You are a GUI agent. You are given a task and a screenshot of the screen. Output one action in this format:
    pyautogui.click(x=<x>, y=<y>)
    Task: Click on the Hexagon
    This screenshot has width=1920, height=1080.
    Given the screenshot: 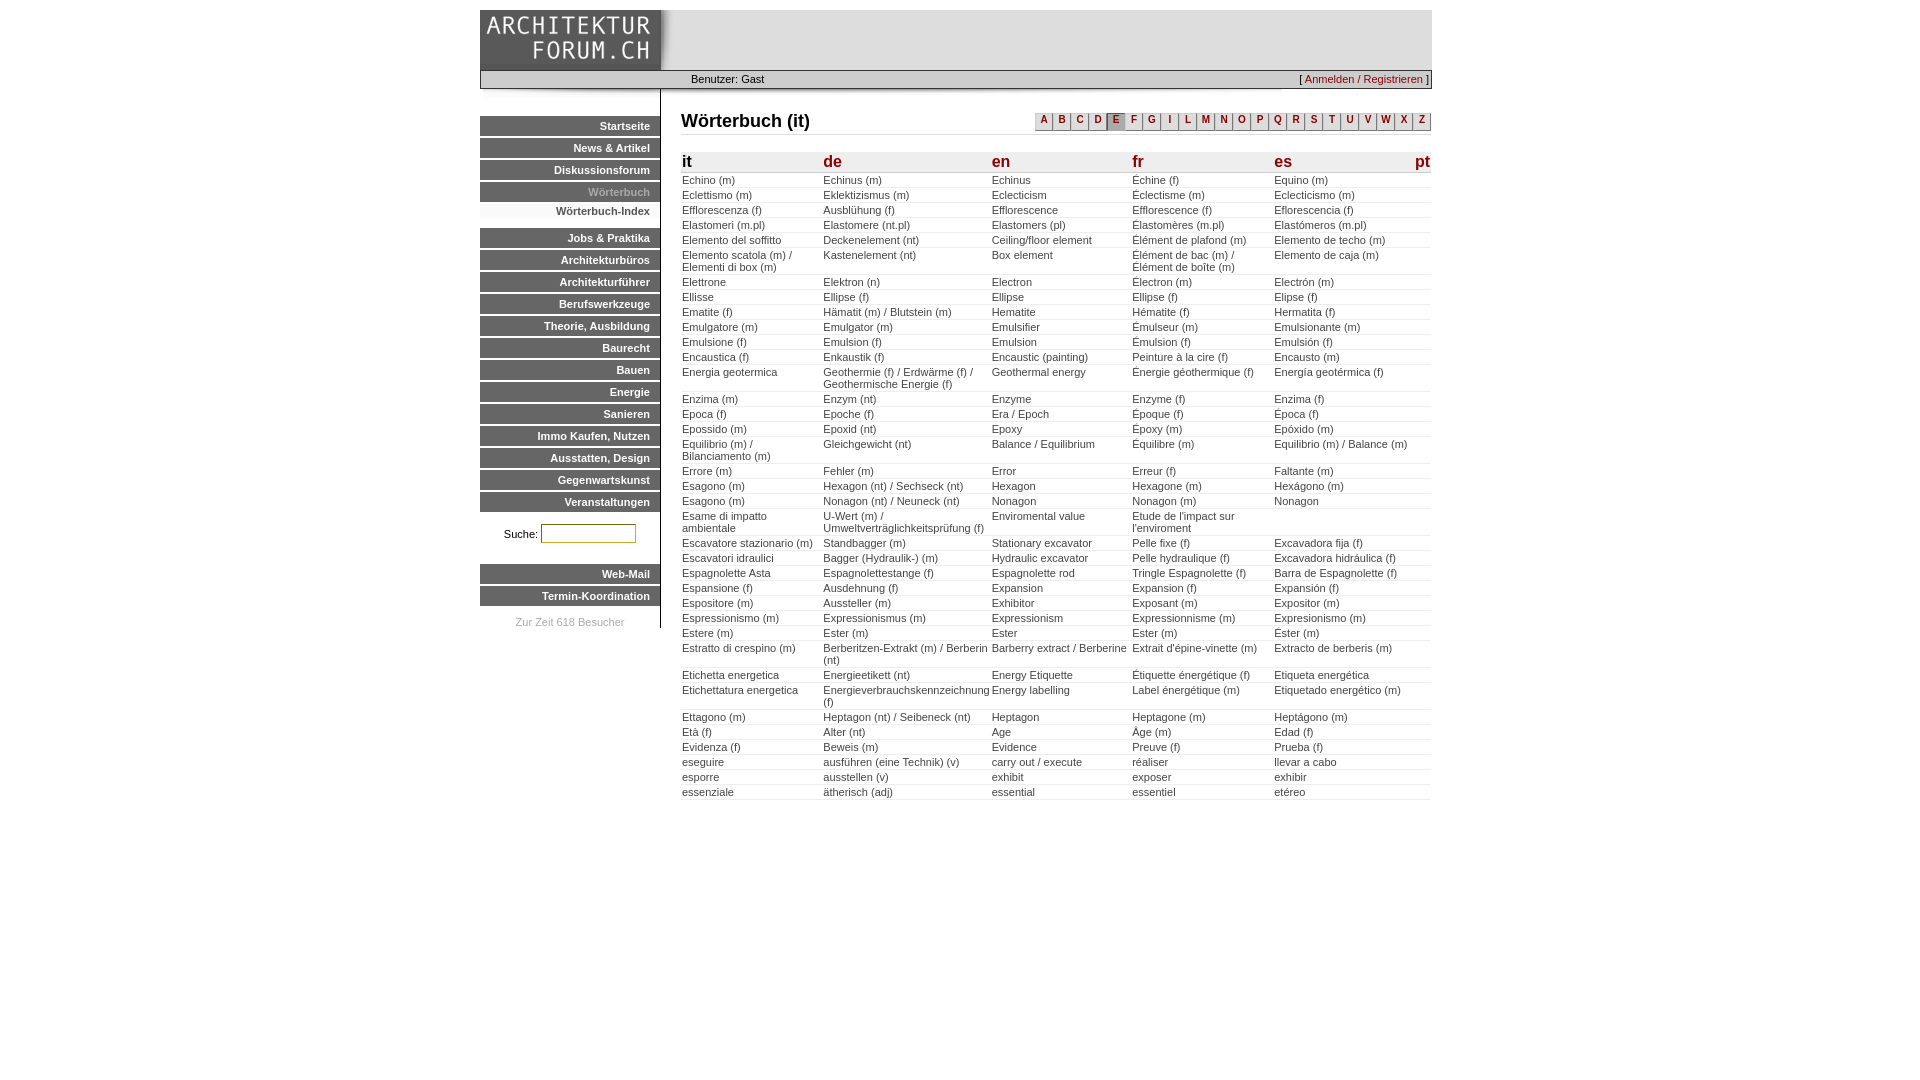 What is the action you would take?
    pyautogui.click(x=1014, y=486)
    